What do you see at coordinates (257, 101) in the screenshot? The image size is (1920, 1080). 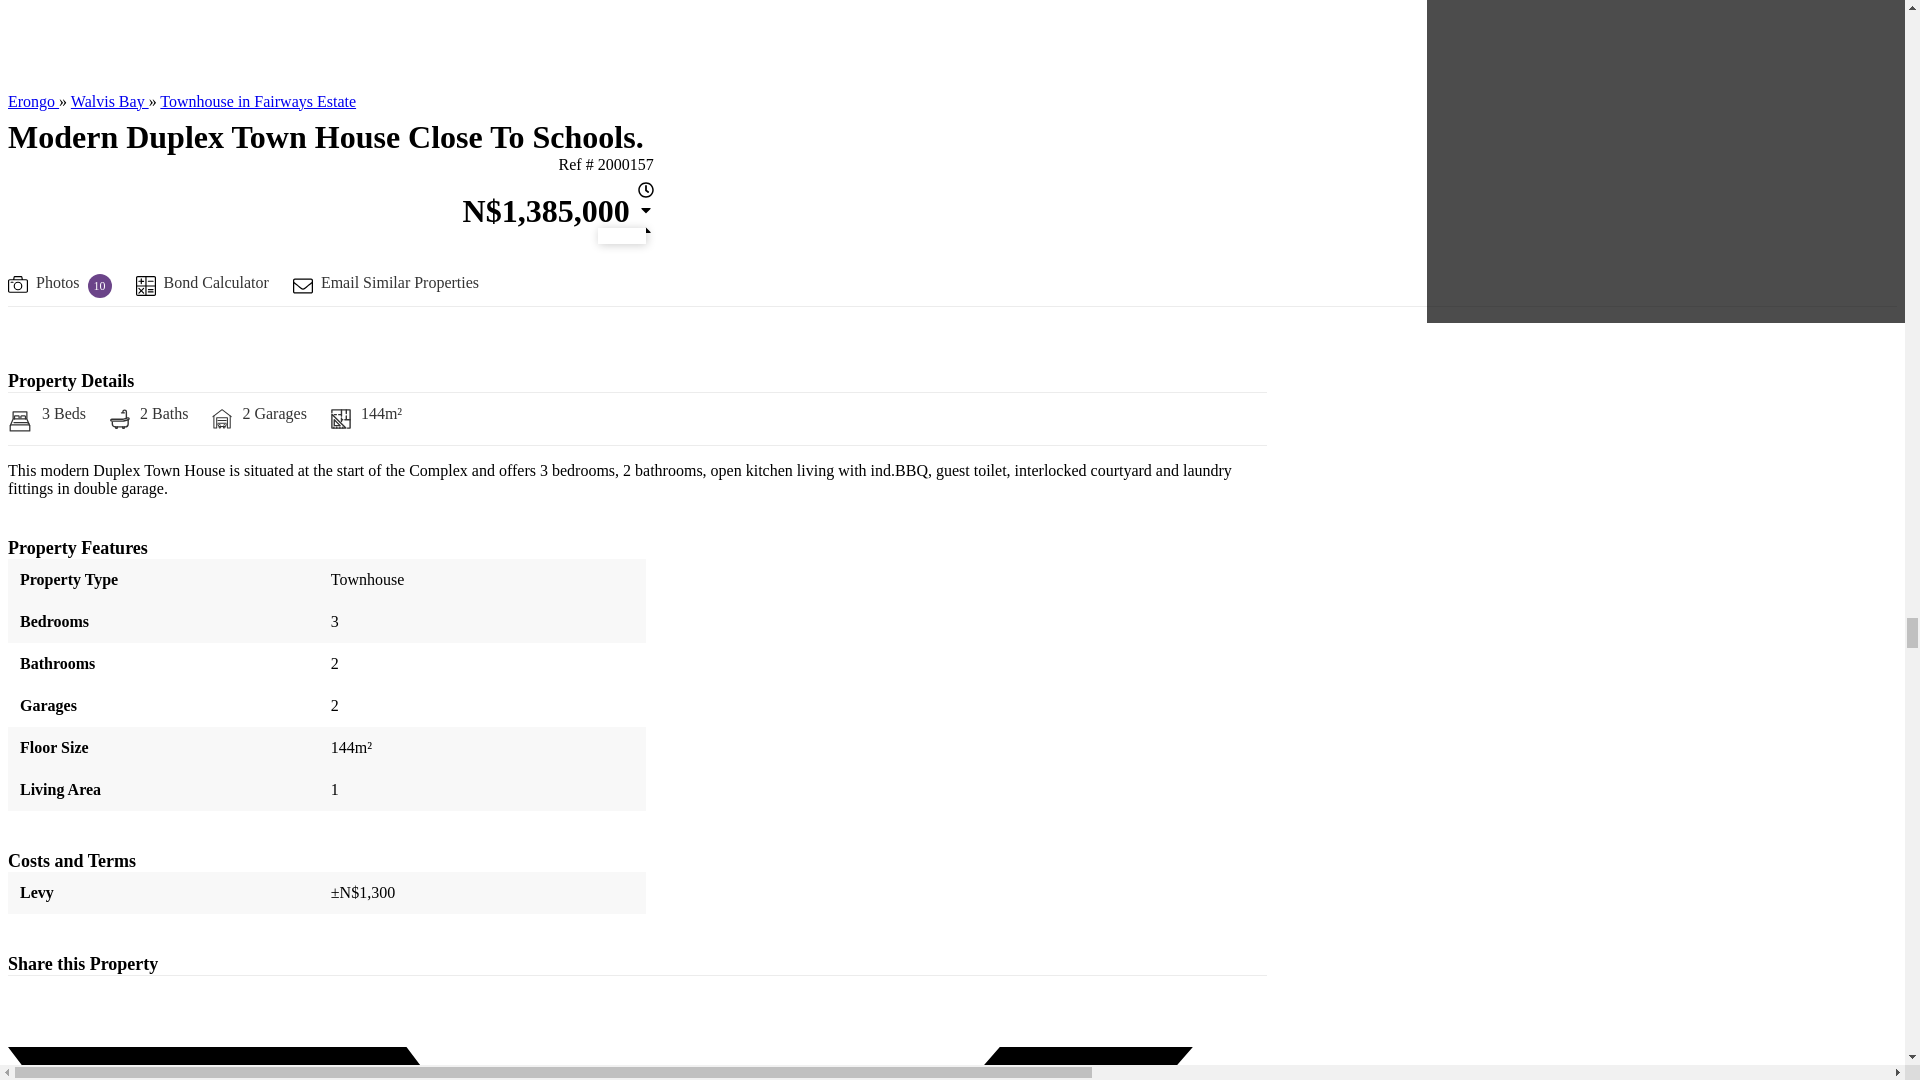 I see `Townhouse in Fairways Estate` at bounding box center [257, 101].